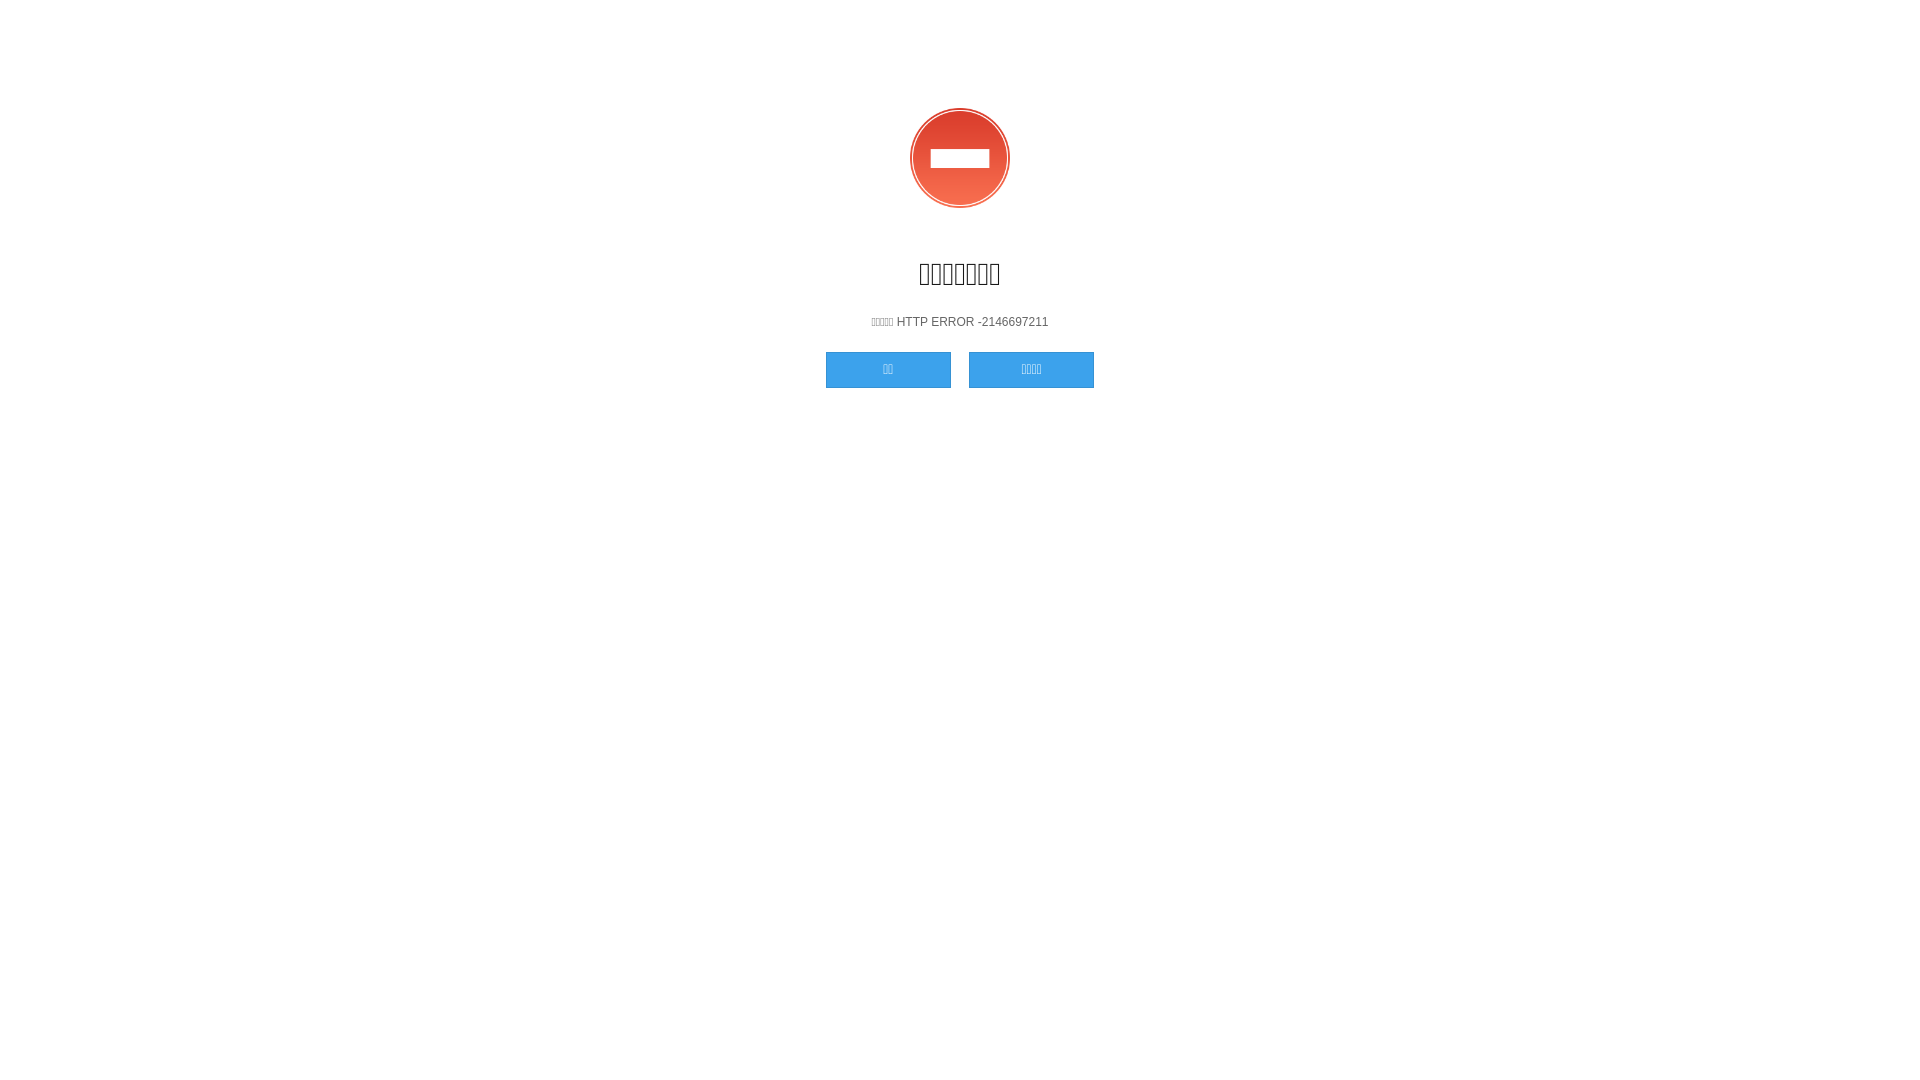 The height and width of the screenshot is (1080, 1920). What do you see at coordinates (726, 402) in the screenshot?
I see `5` at bounding box center [726, 402].